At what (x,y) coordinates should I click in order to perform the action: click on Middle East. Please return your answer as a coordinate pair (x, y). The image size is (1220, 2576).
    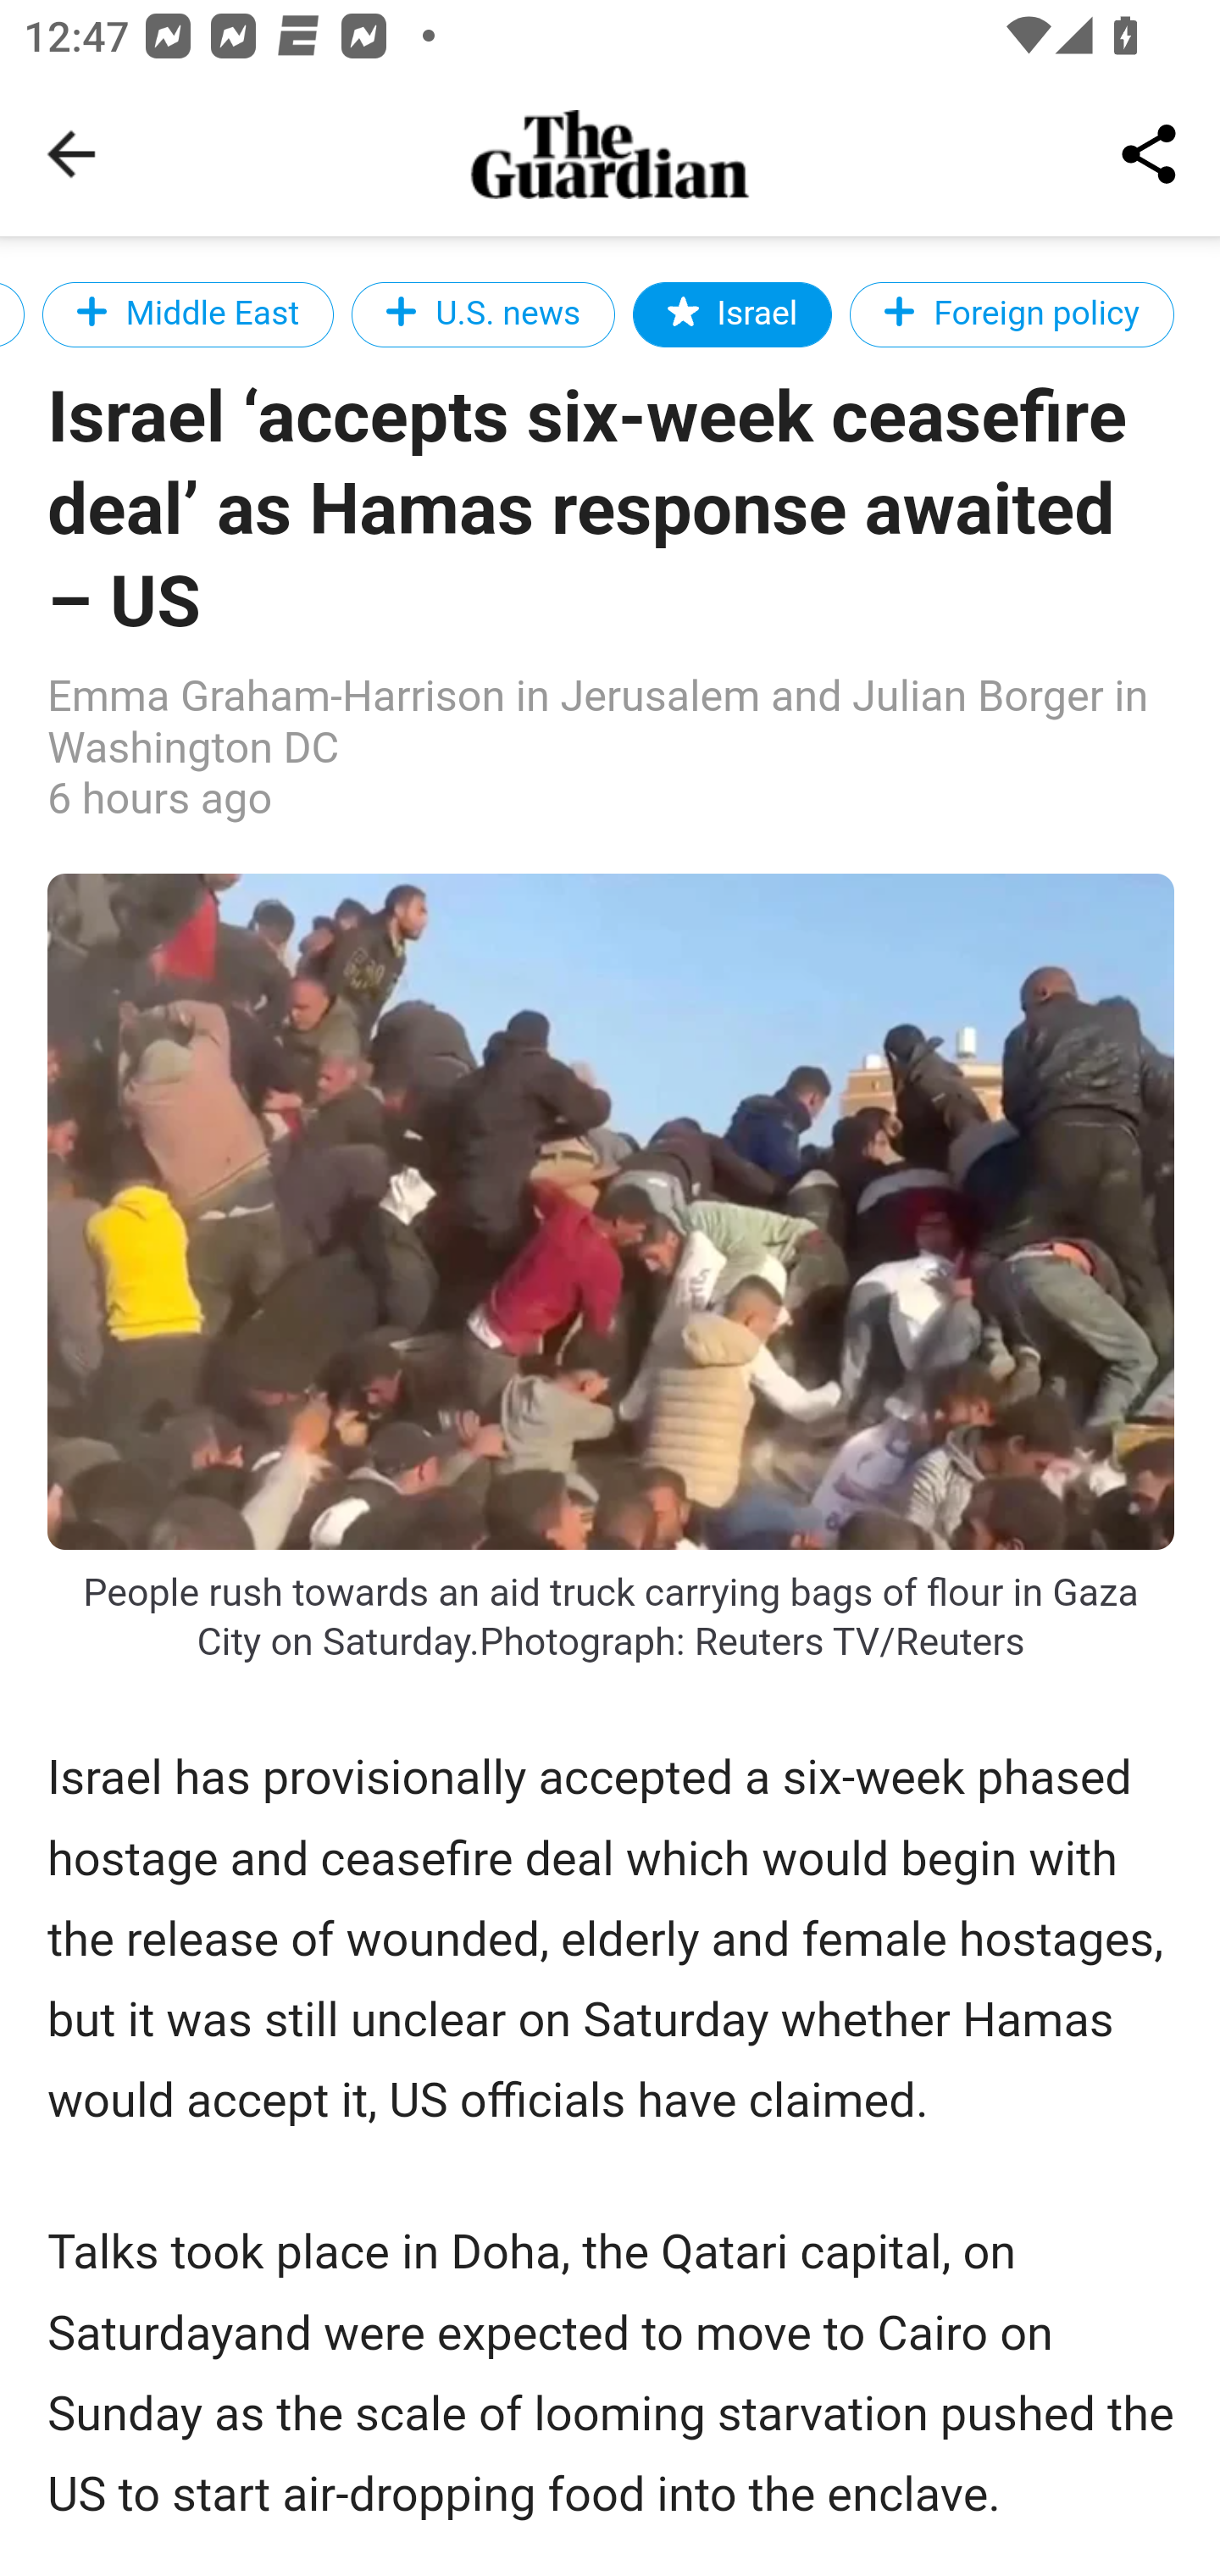
    Looking at the image, I should click on (187, 314).